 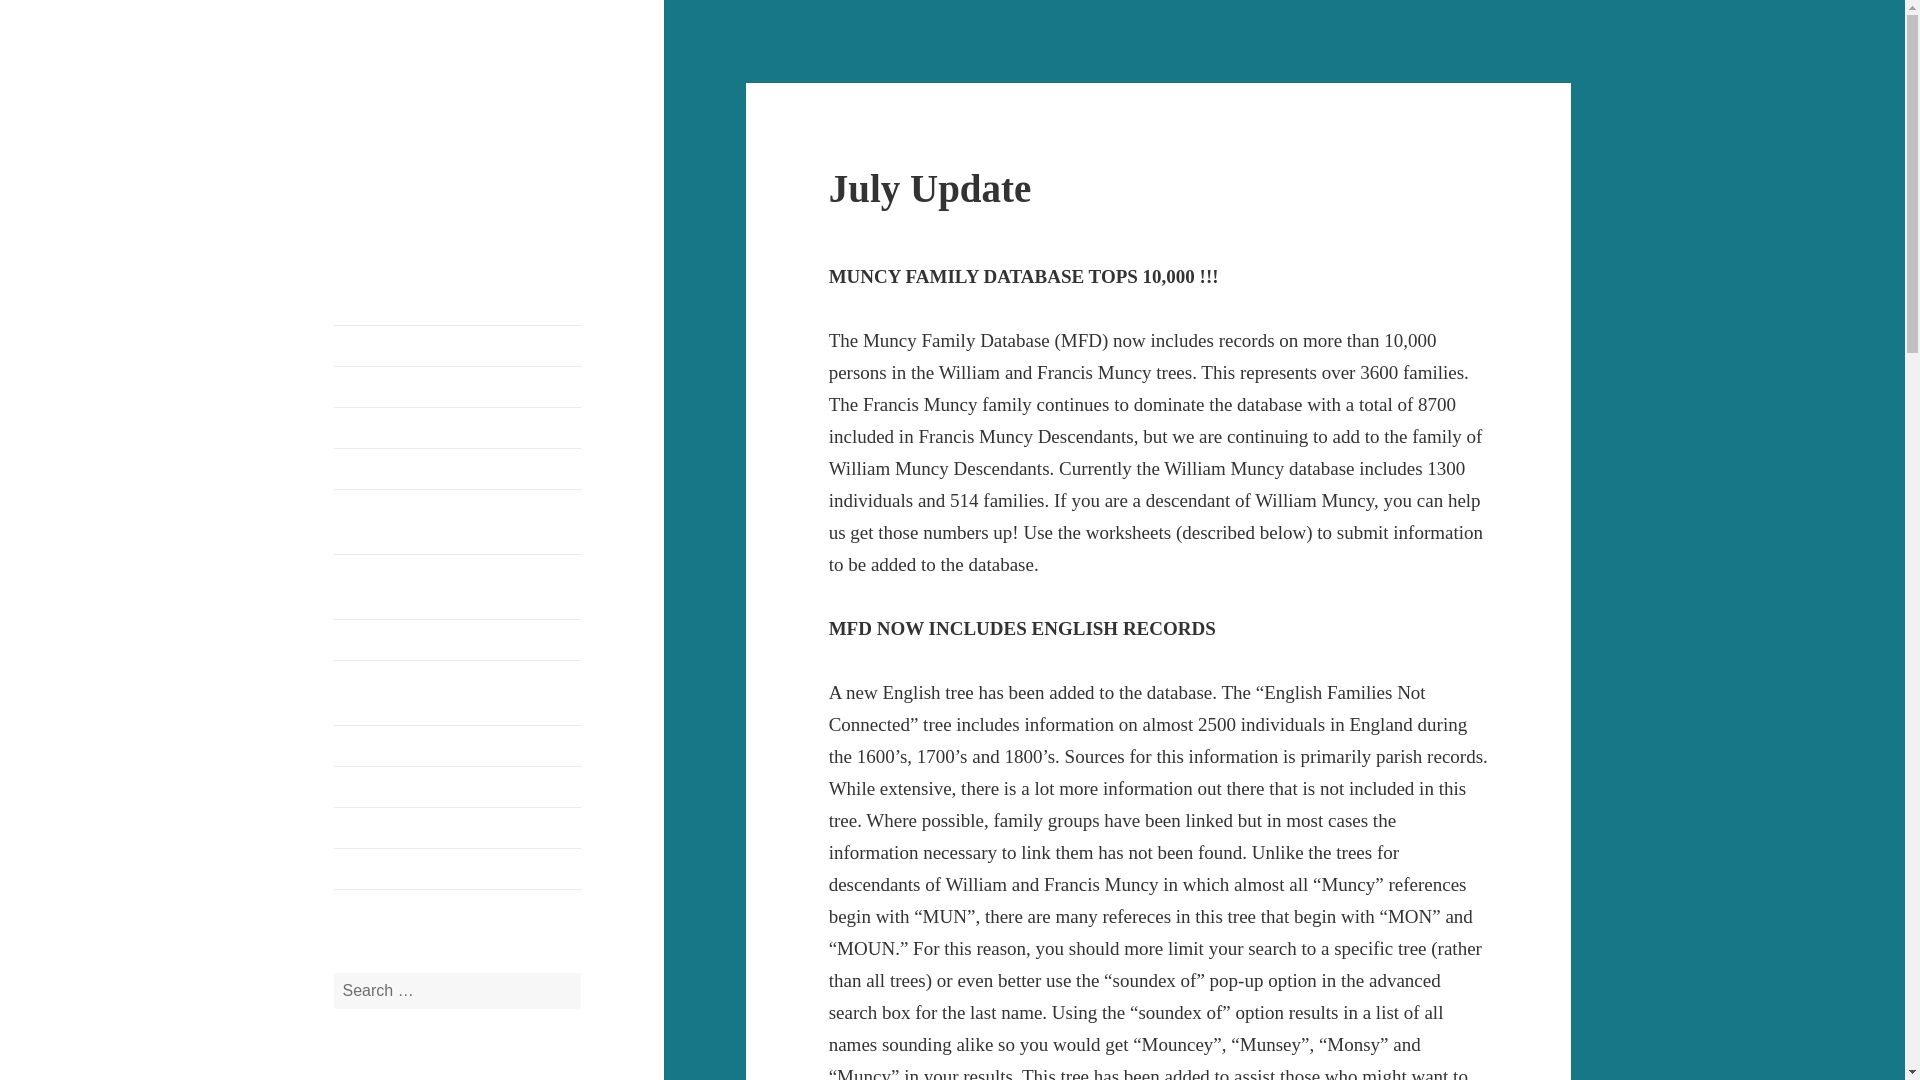 What do you see at coordinates (458, 387) in the screenshot?
I see `Contact Us` at bounding box center [458, 387].